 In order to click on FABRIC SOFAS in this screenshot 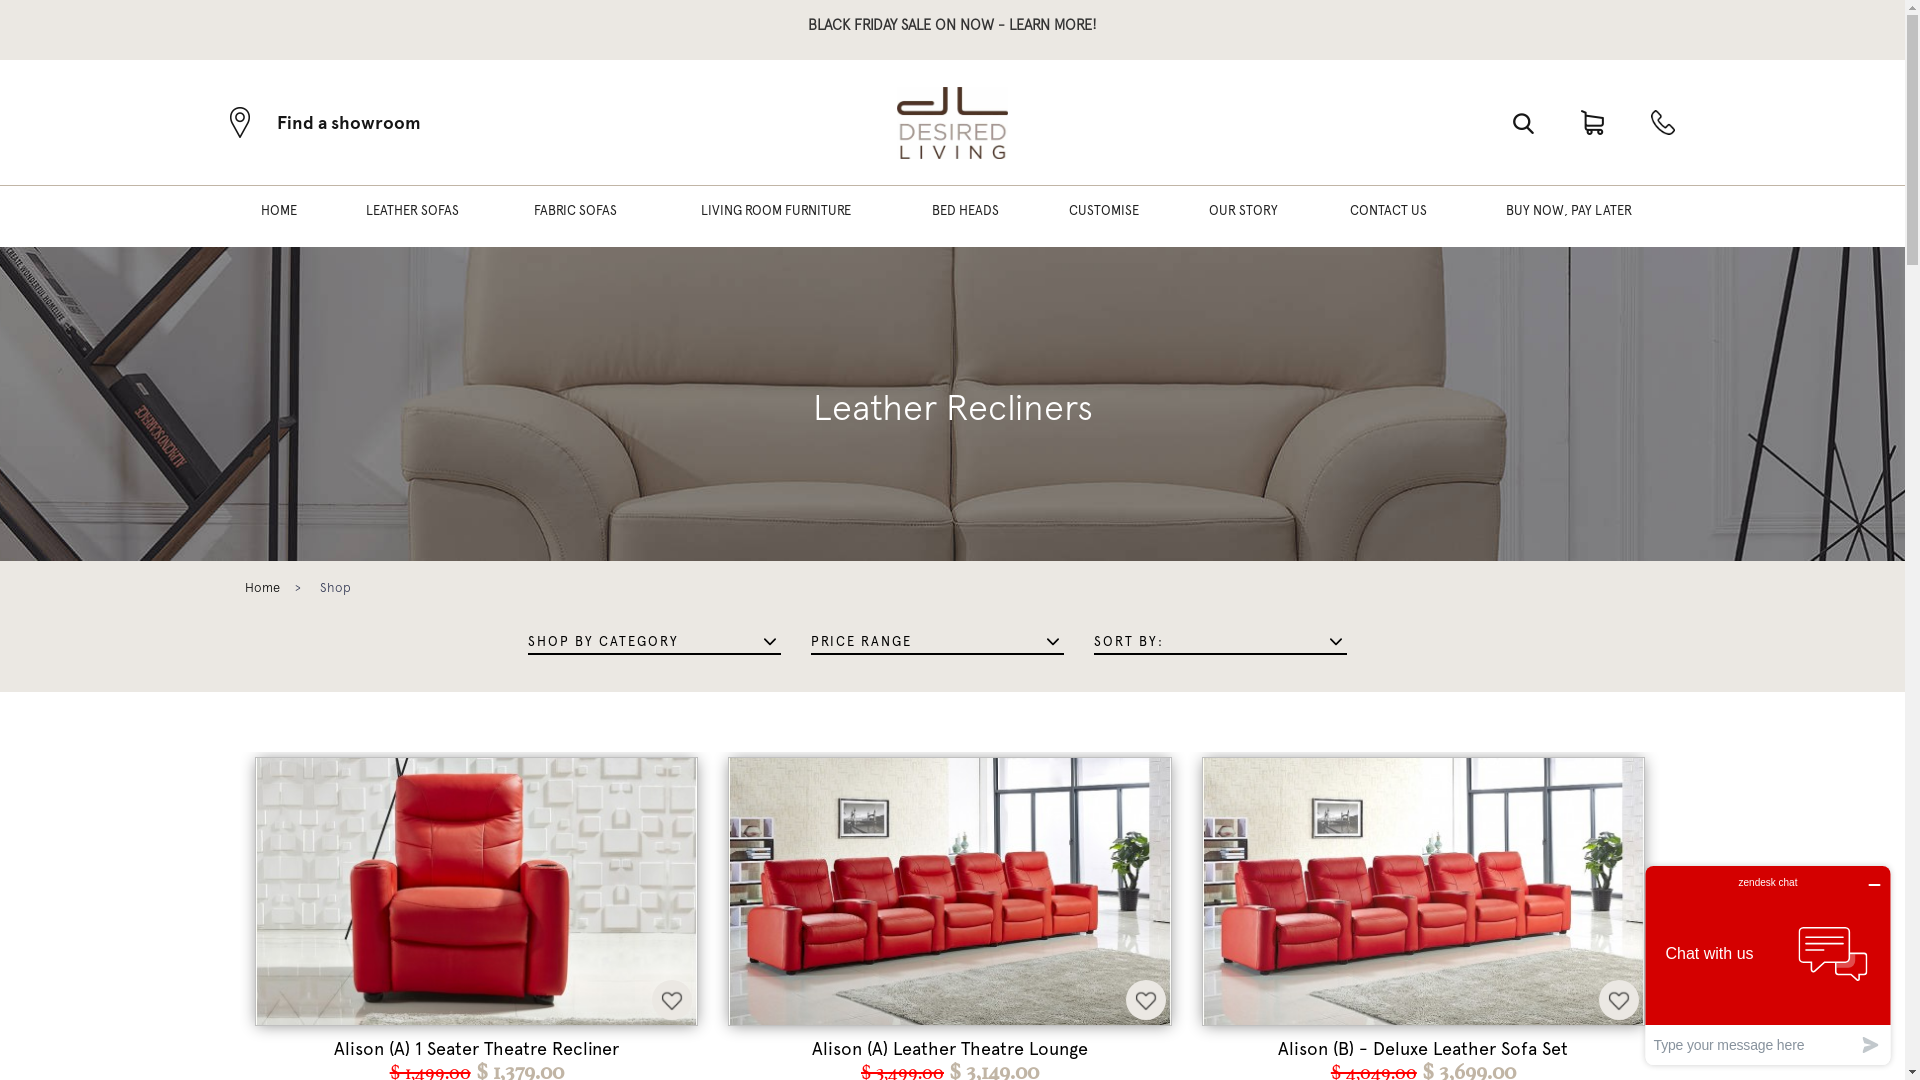, I will do `click(576, 216)`.